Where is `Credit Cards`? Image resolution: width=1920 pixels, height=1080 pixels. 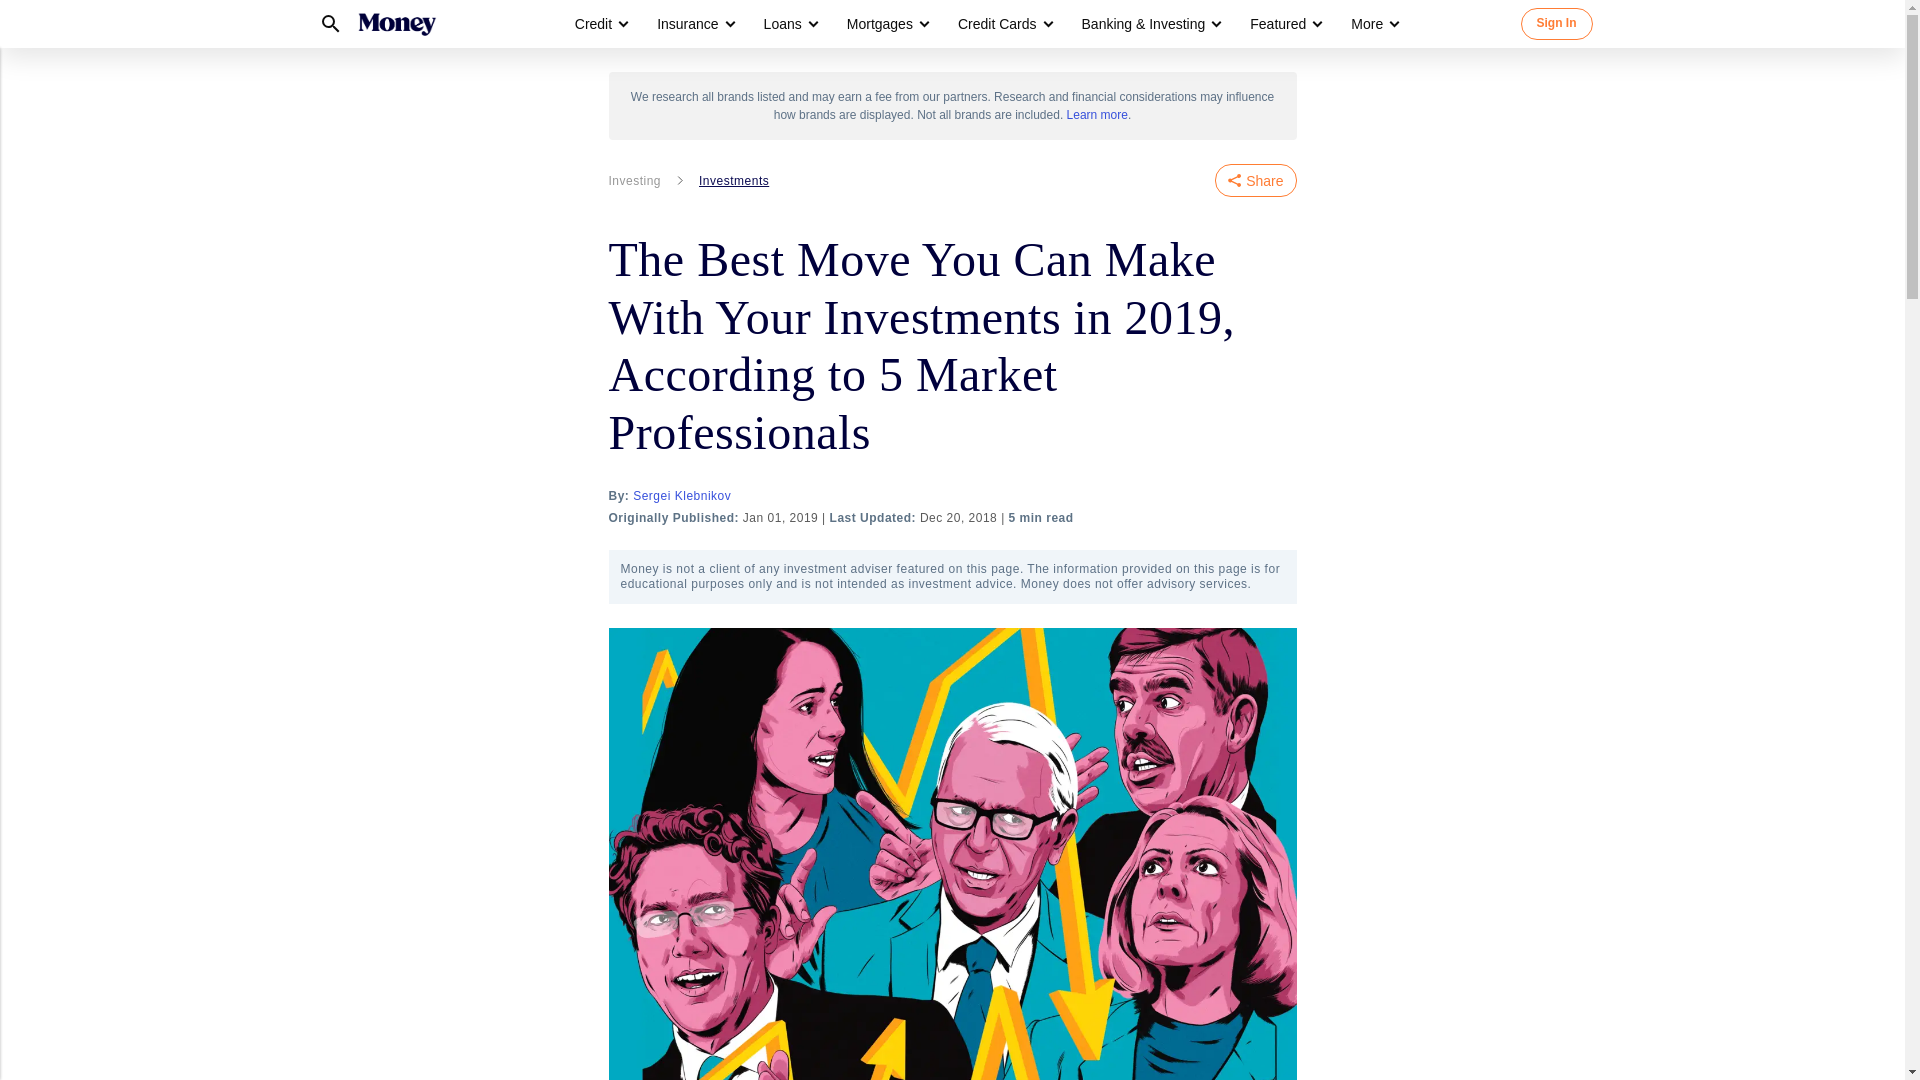
Credit Cards is located at coordinates (1004, 24).